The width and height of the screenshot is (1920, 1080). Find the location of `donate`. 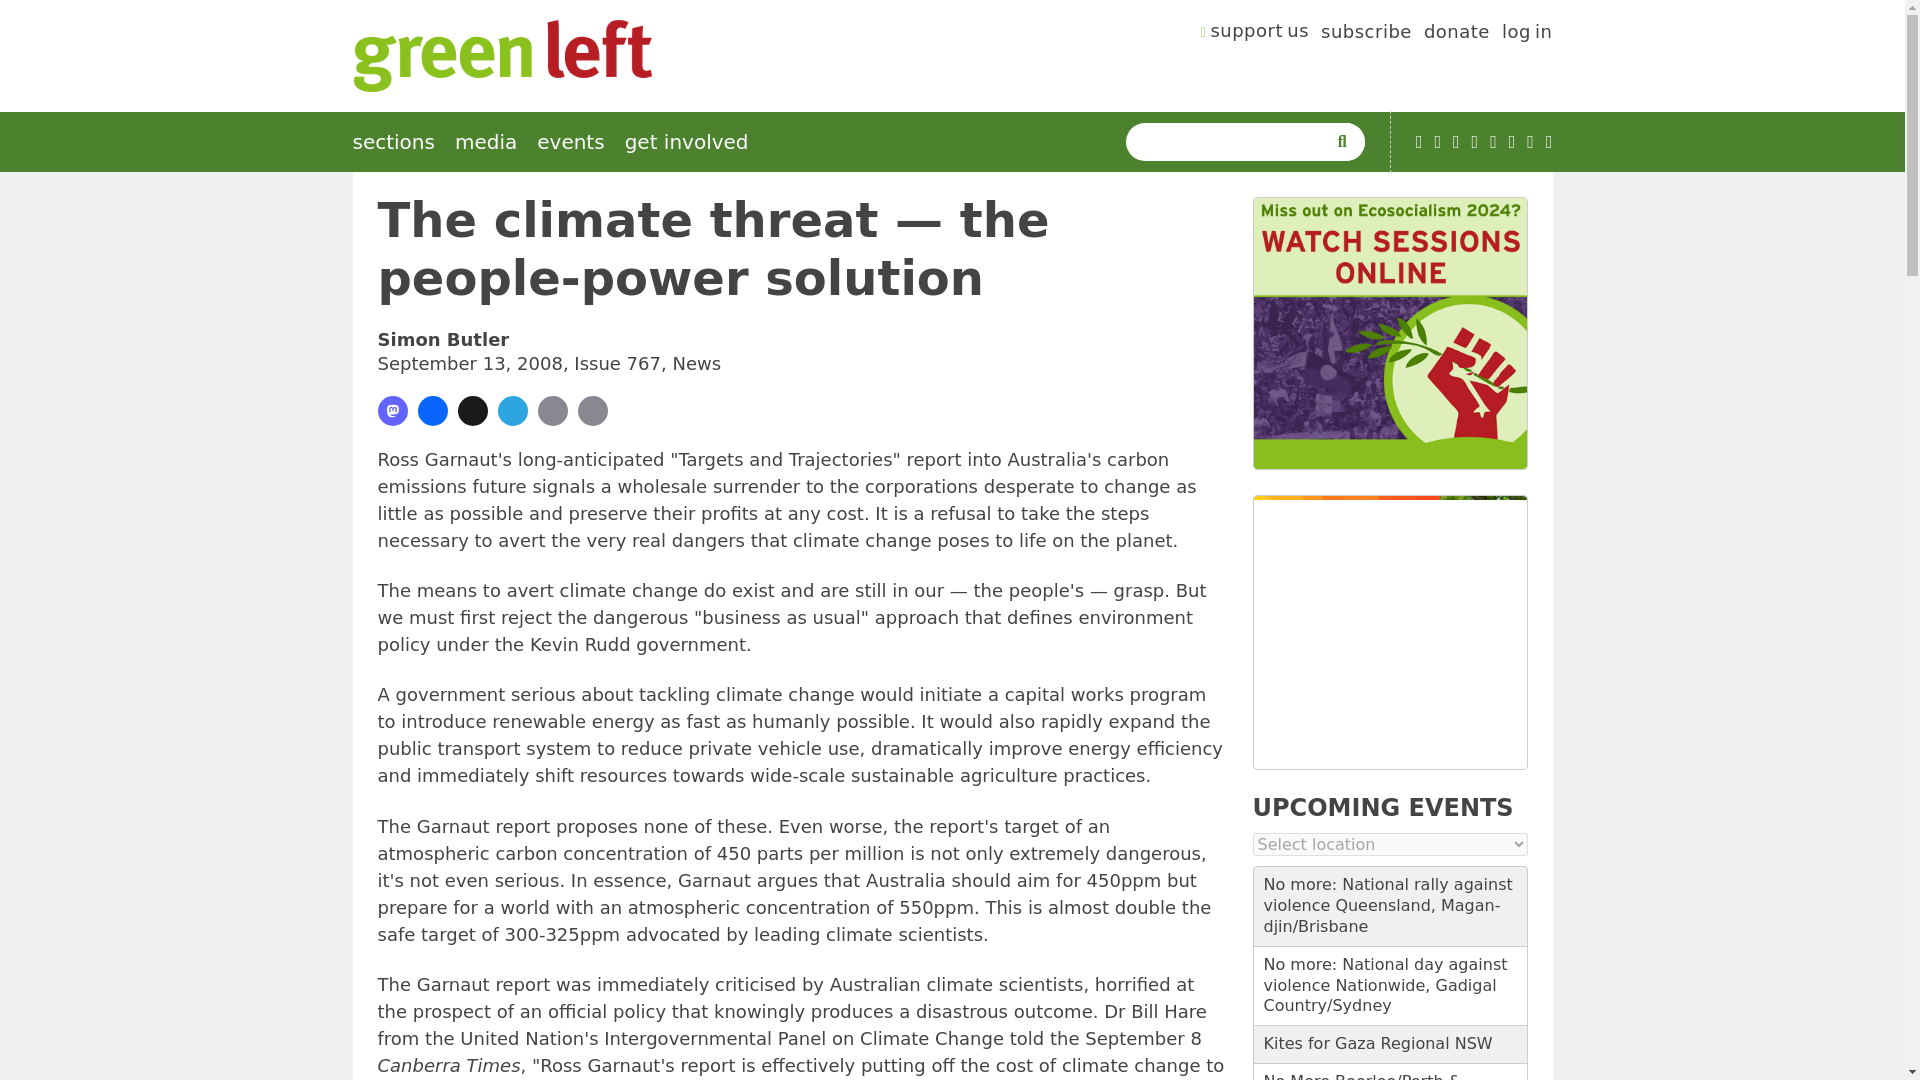

donate is located at coordinates (1456, 34).